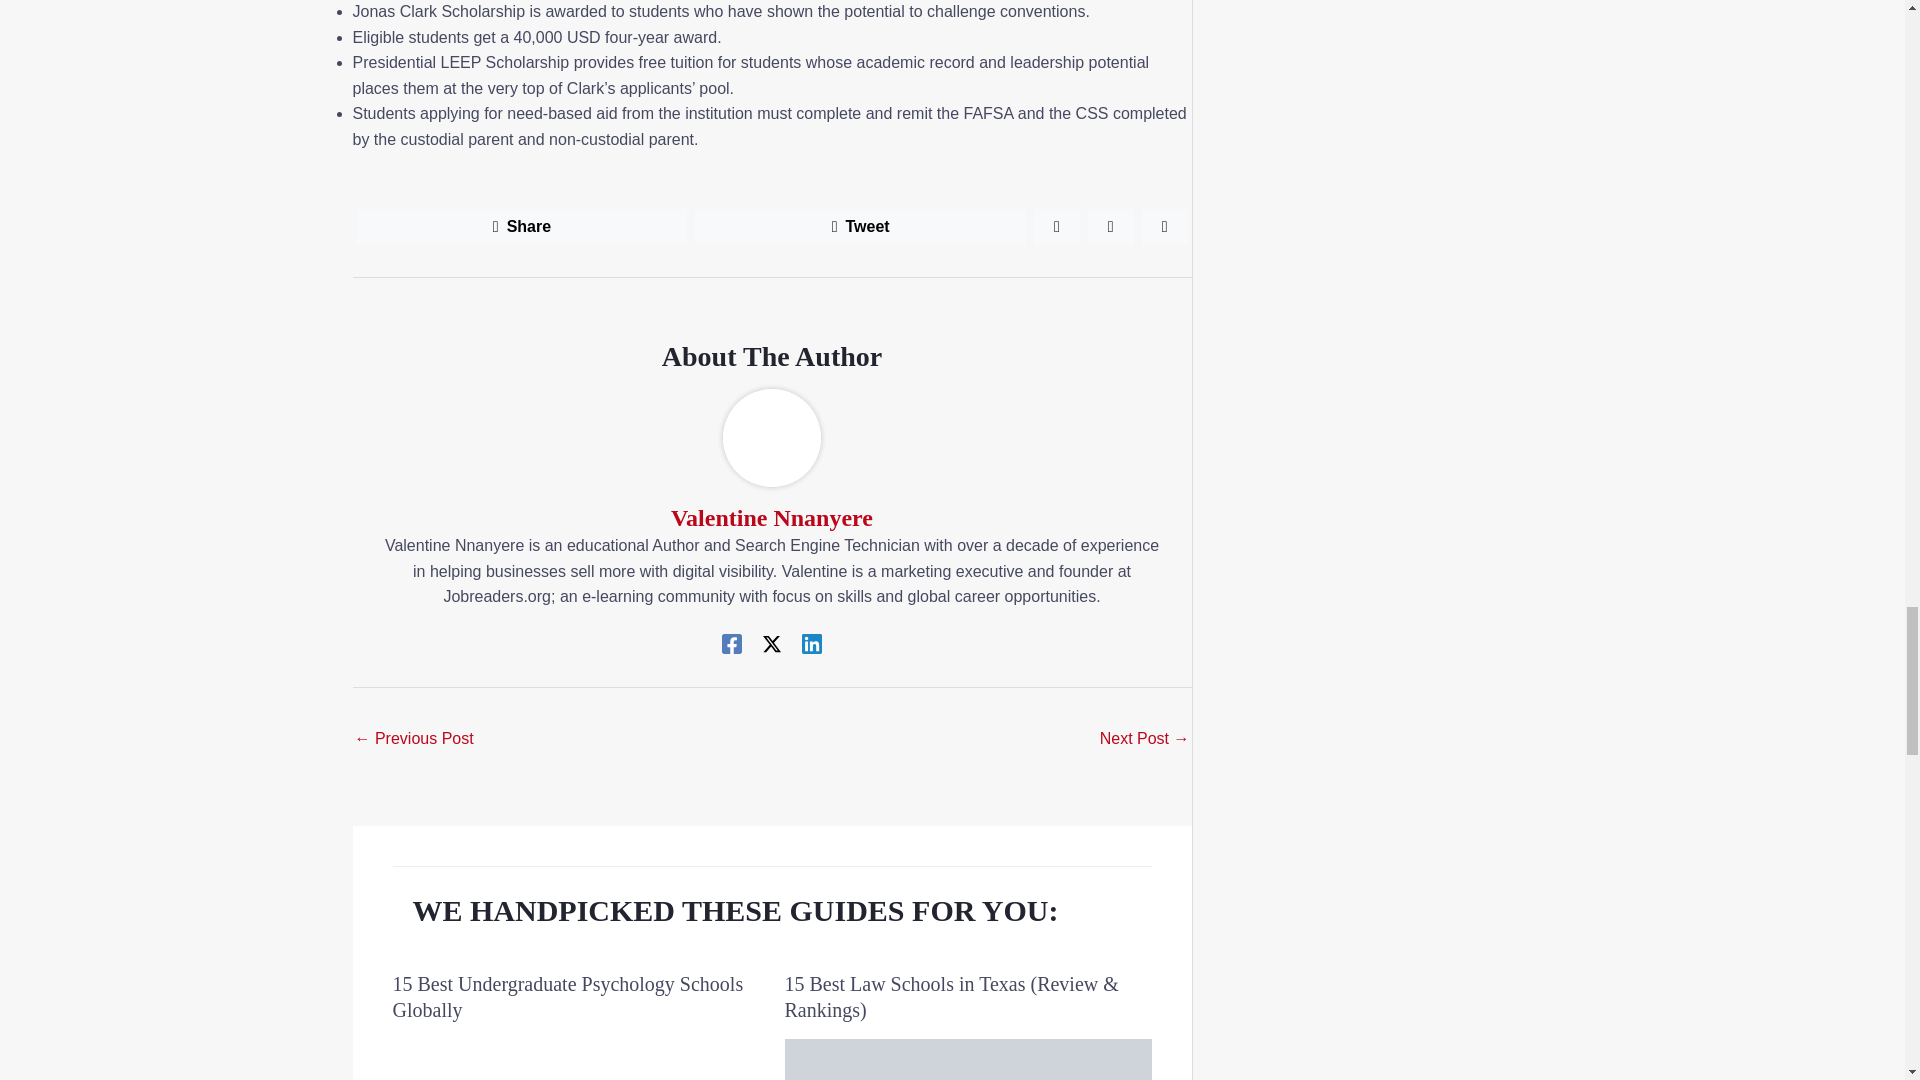 The width and height of the screenshot is (1920, 1080). I want to click on Tweet, so click(860, 226).